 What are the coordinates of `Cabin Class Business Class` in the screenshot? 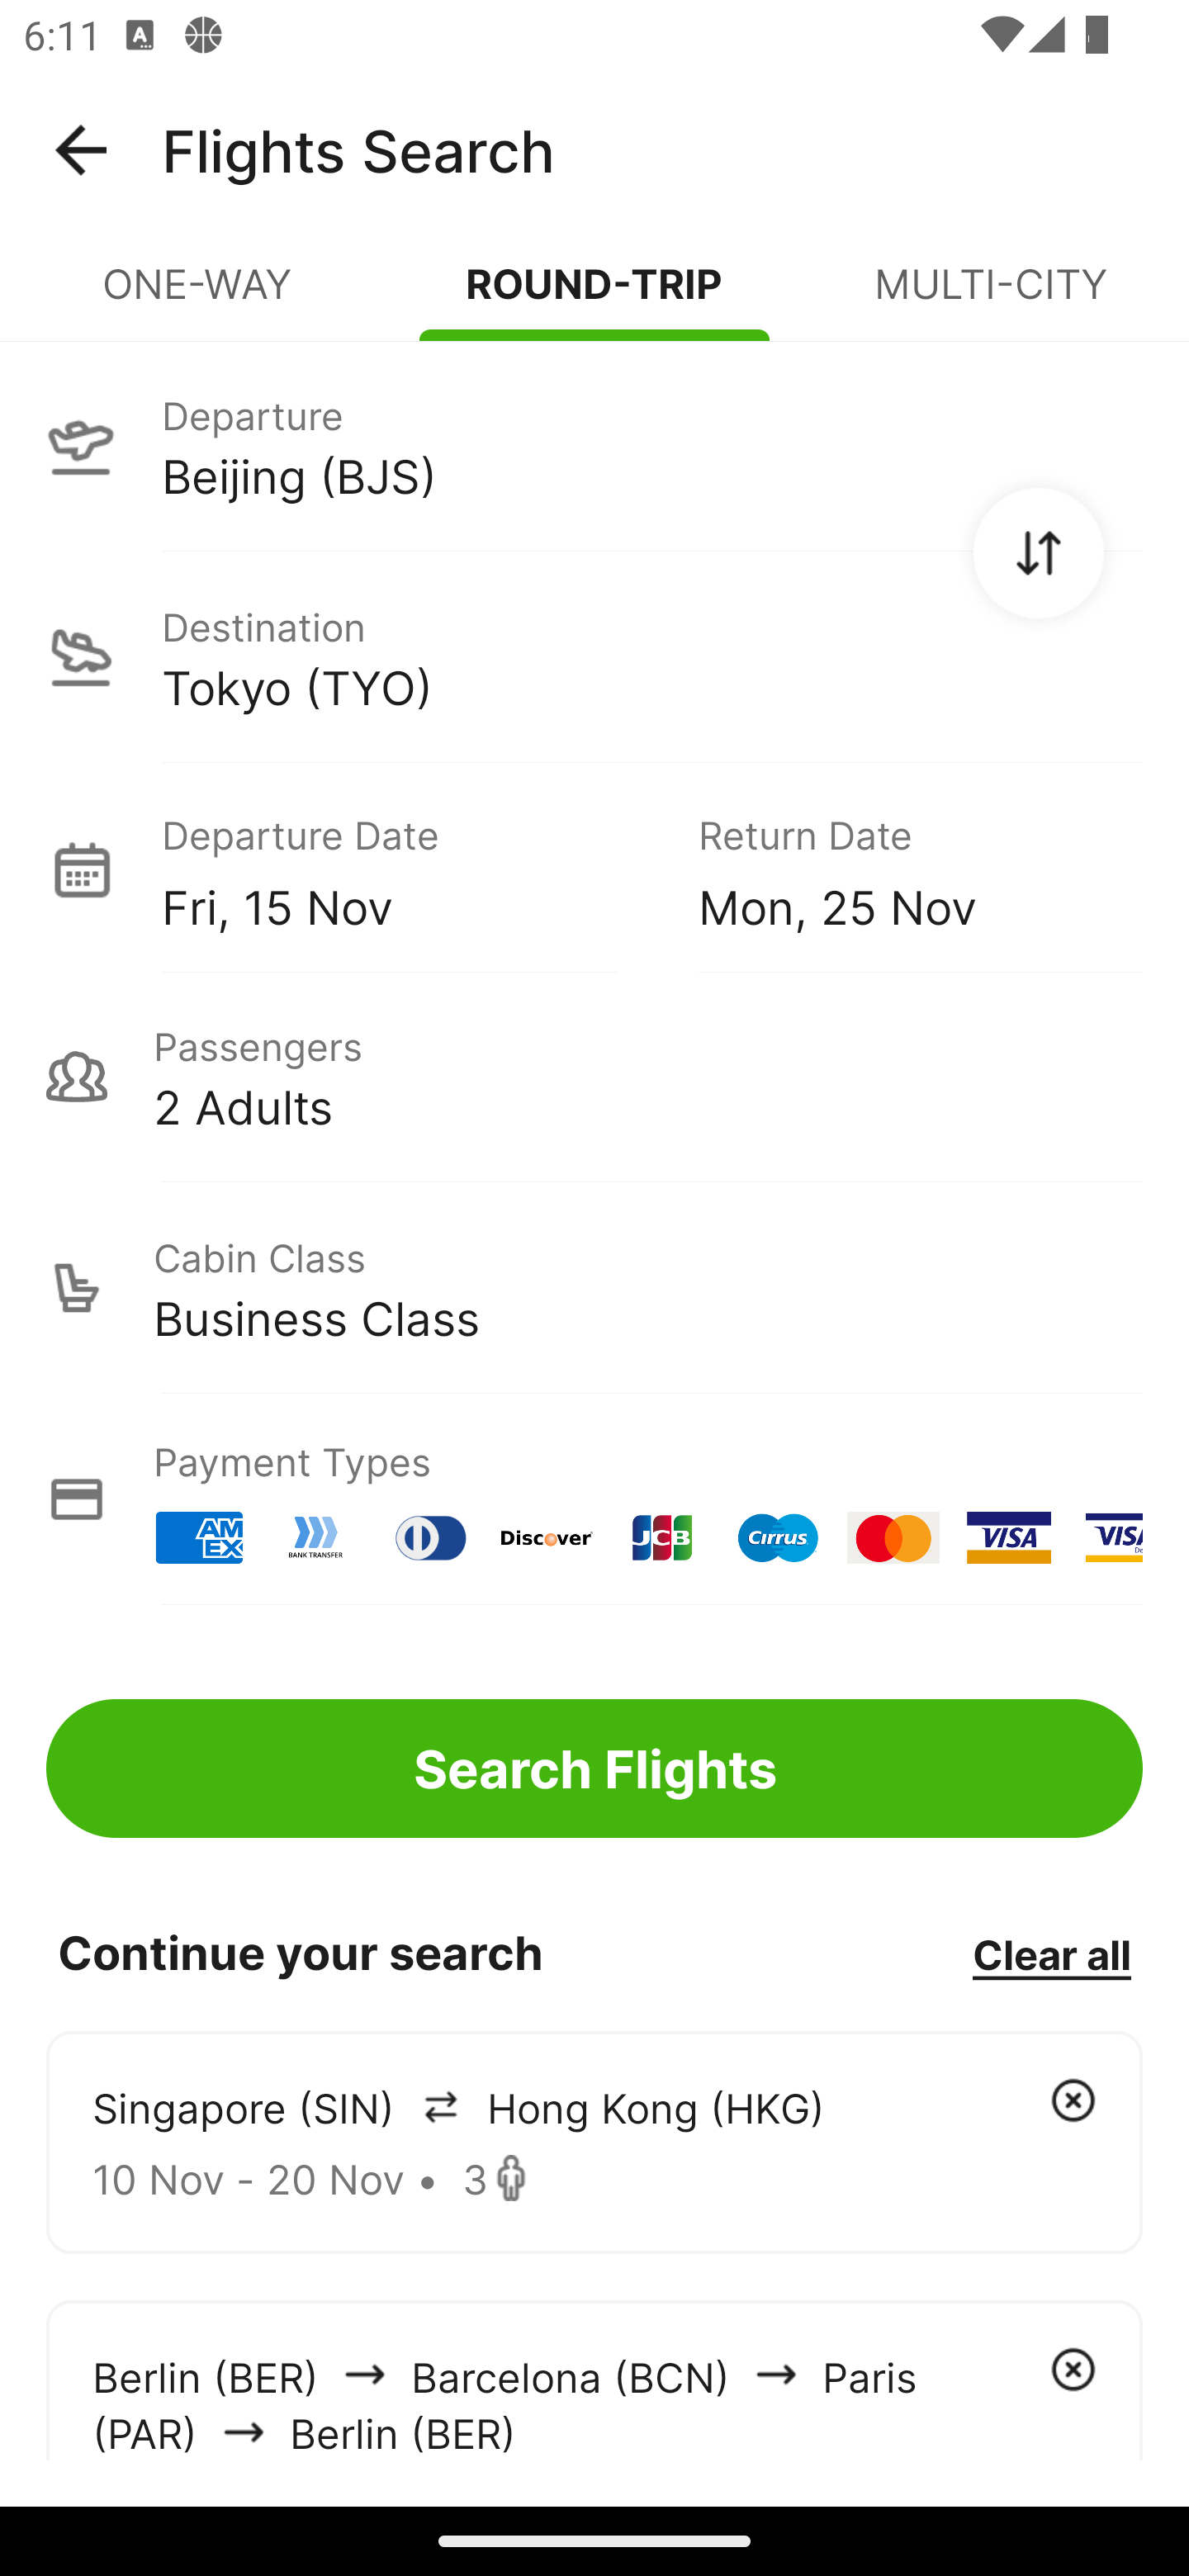 It's located at (594, 1288).